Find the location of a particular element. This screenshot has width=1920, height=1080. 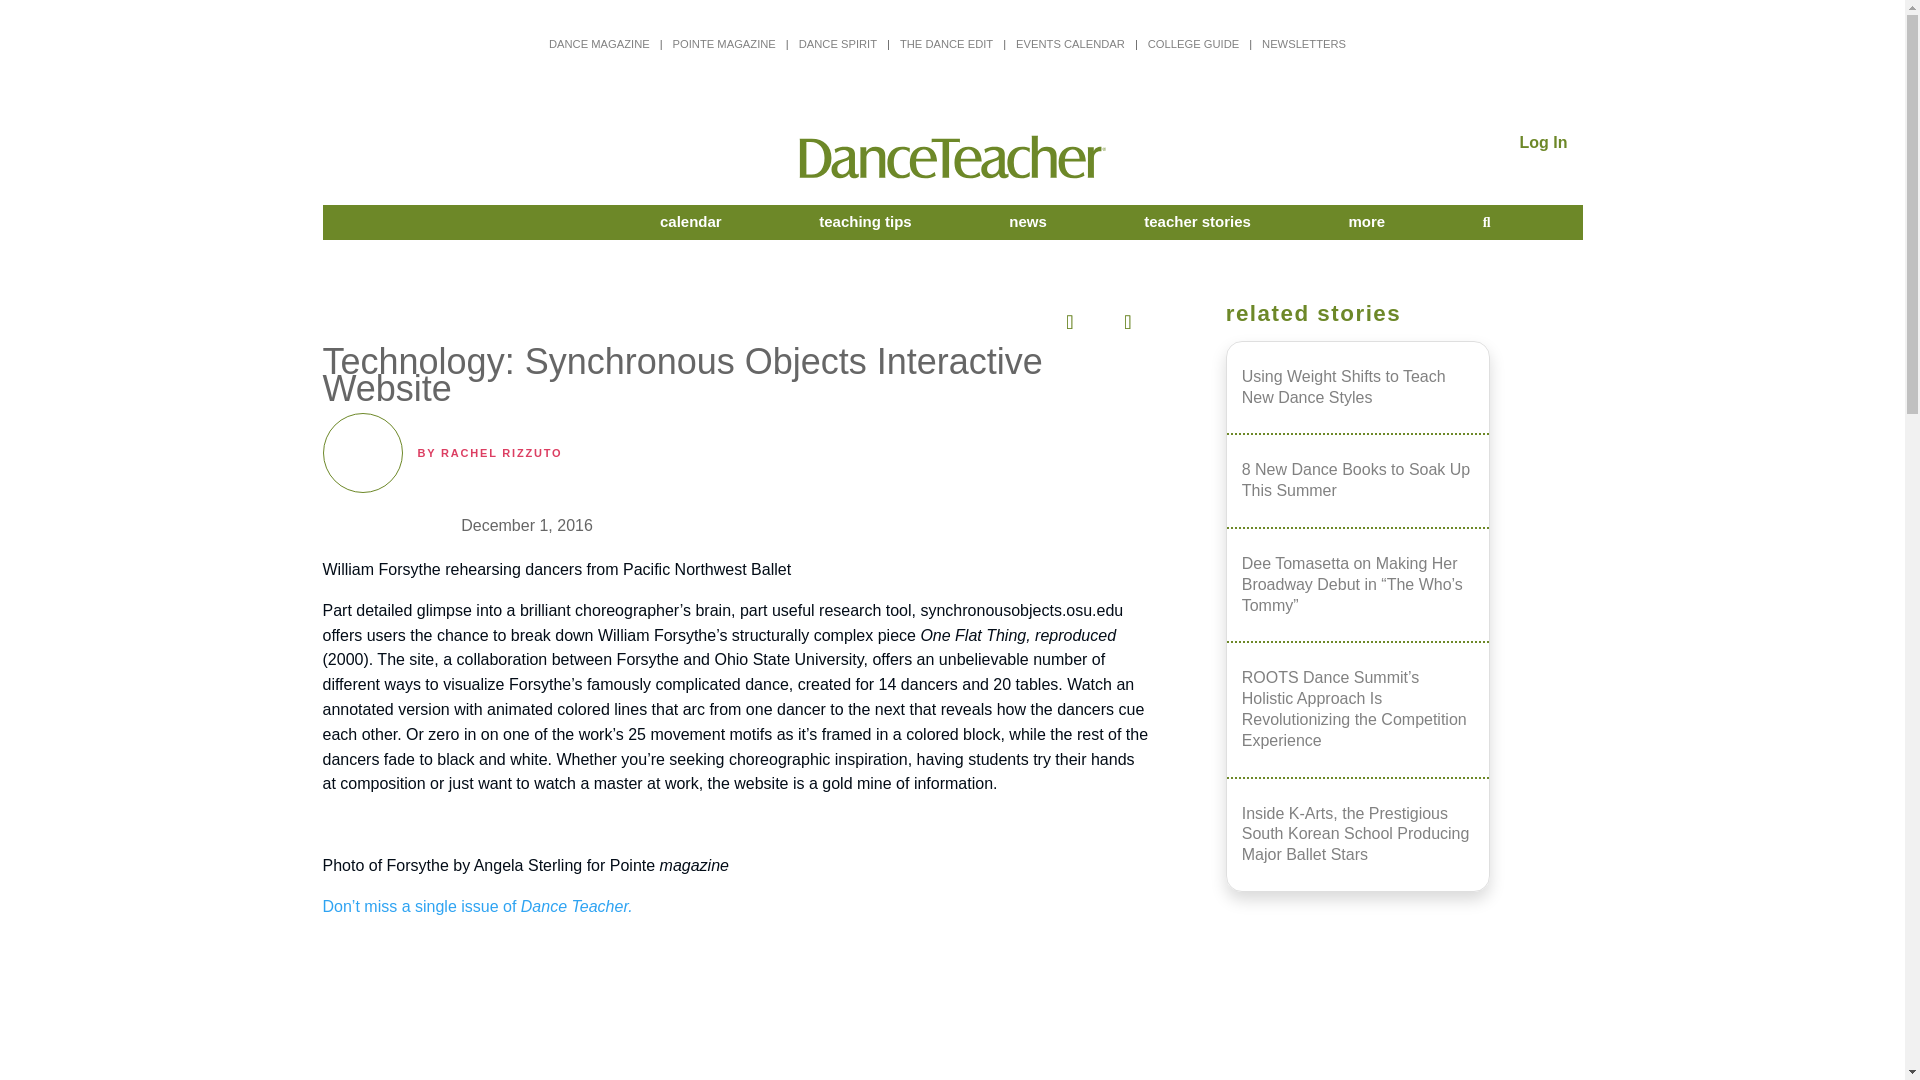

Members is located at coordinates (487, 222).